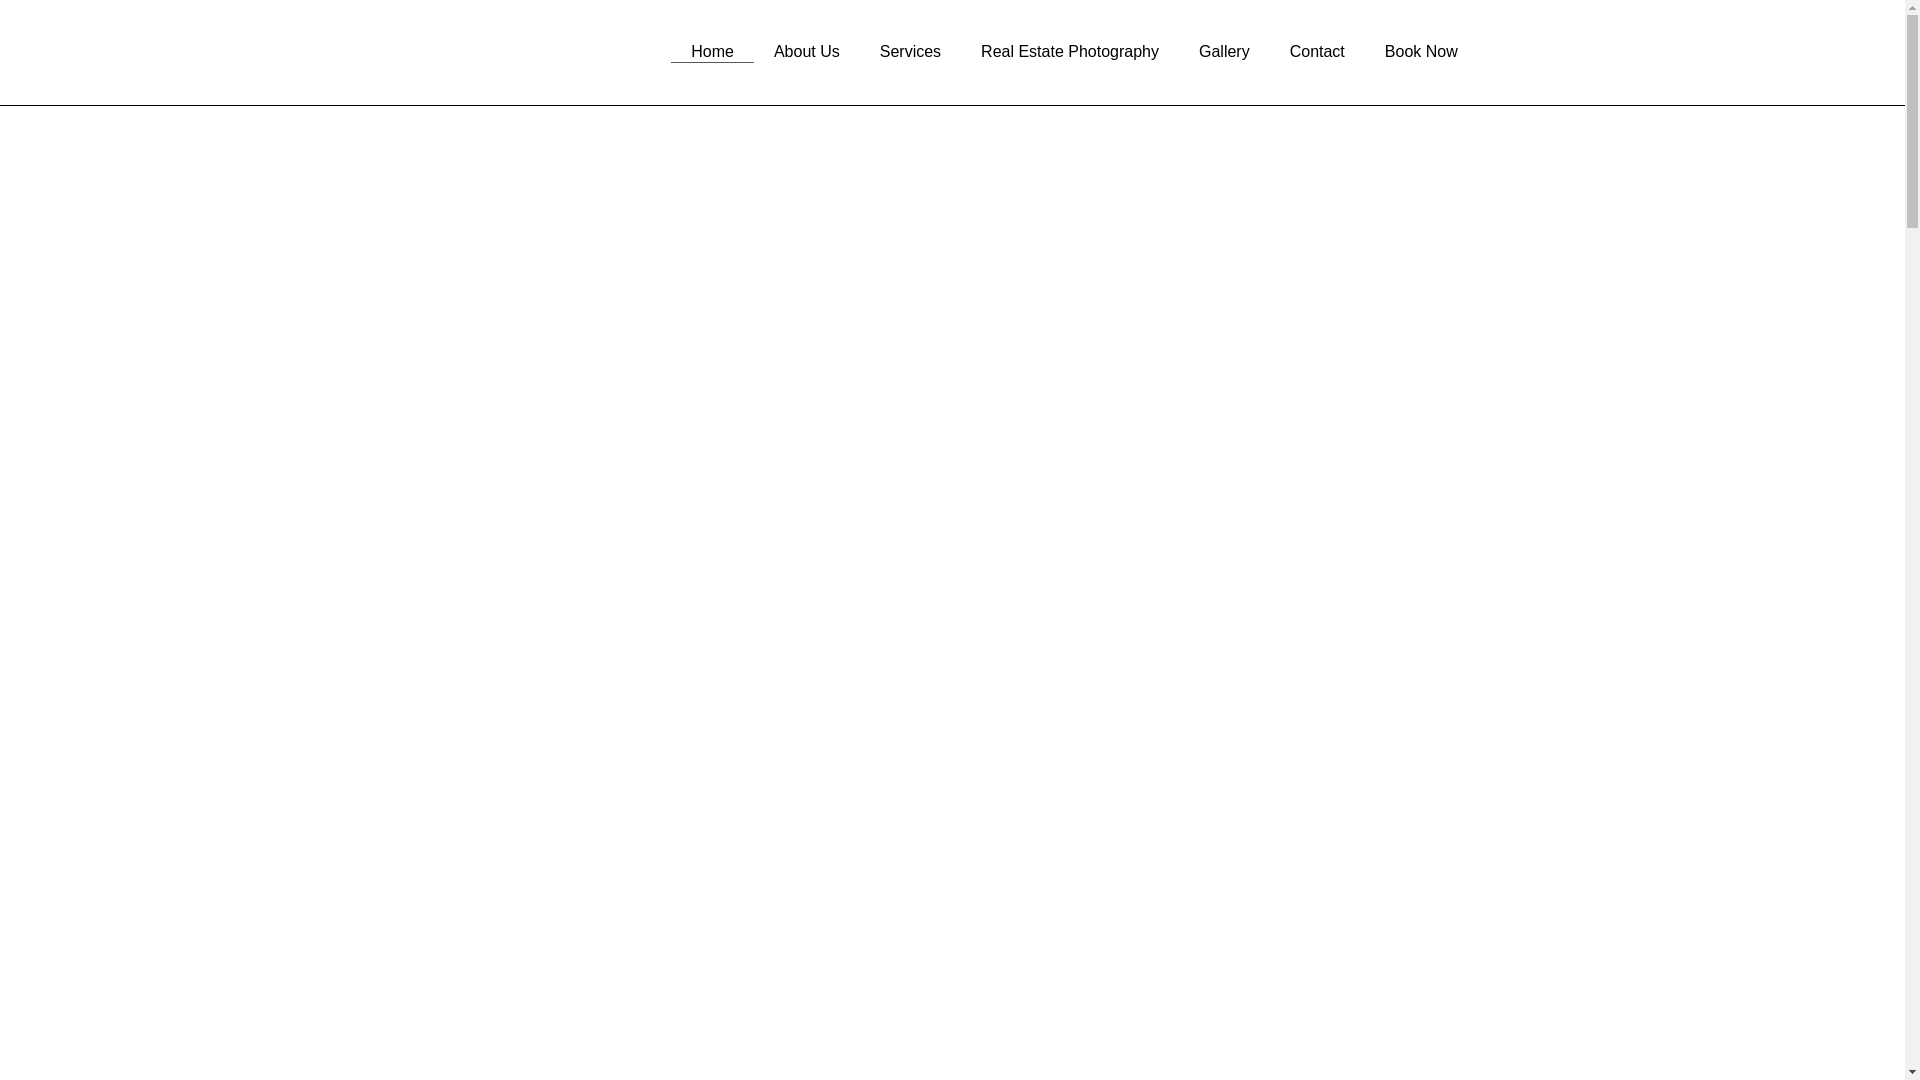 This screenshot has width=1920, height=1080. What do you see at coordinates (807, 52) in the screenshot?
I see `About Us` at bounding box center [807, 52].